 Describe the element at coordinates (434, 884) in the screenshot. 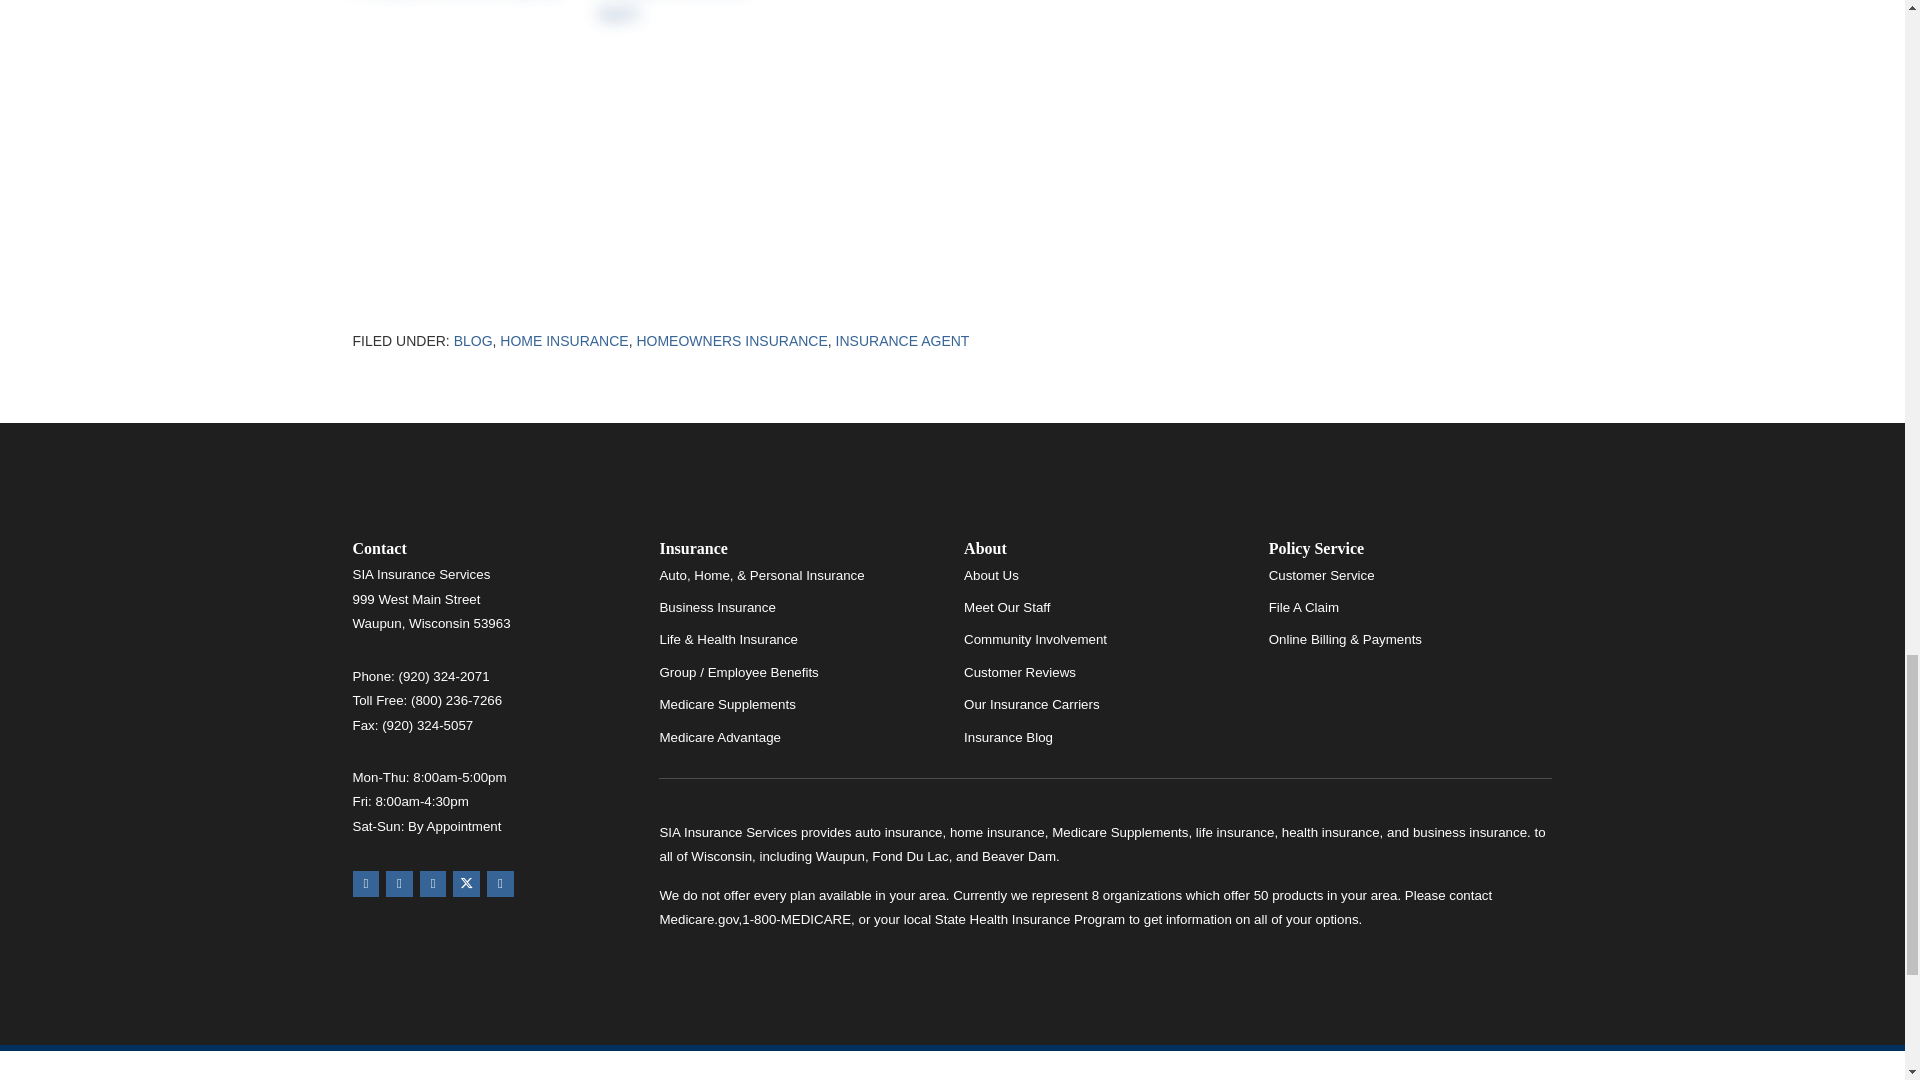

I see `Facebook` at that location.